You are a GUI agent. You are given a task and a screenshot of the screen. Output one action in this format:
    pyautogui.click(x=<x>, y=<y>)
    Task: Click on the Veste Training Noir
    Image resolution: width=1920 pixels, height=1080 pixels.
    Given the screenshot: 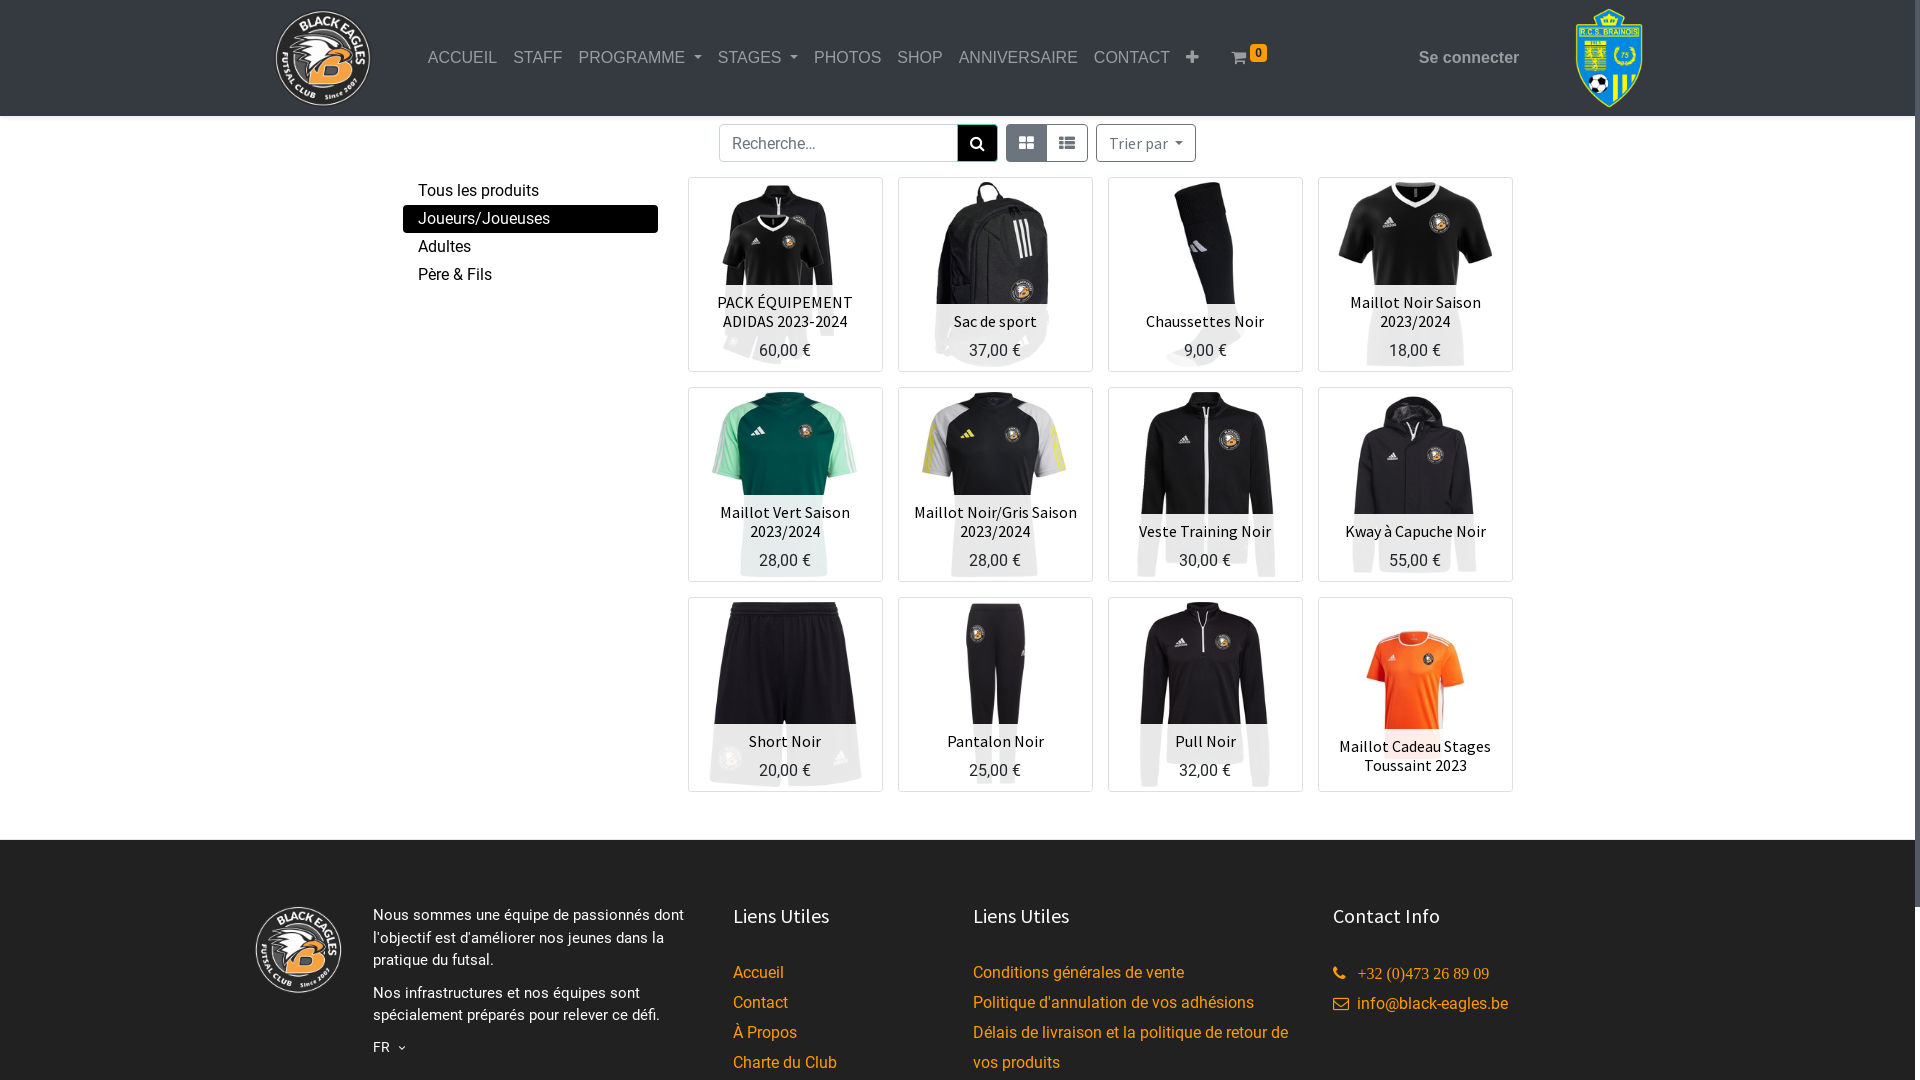 What is the action you would take?
    pyautogui.click(x=1205, y=531)
    